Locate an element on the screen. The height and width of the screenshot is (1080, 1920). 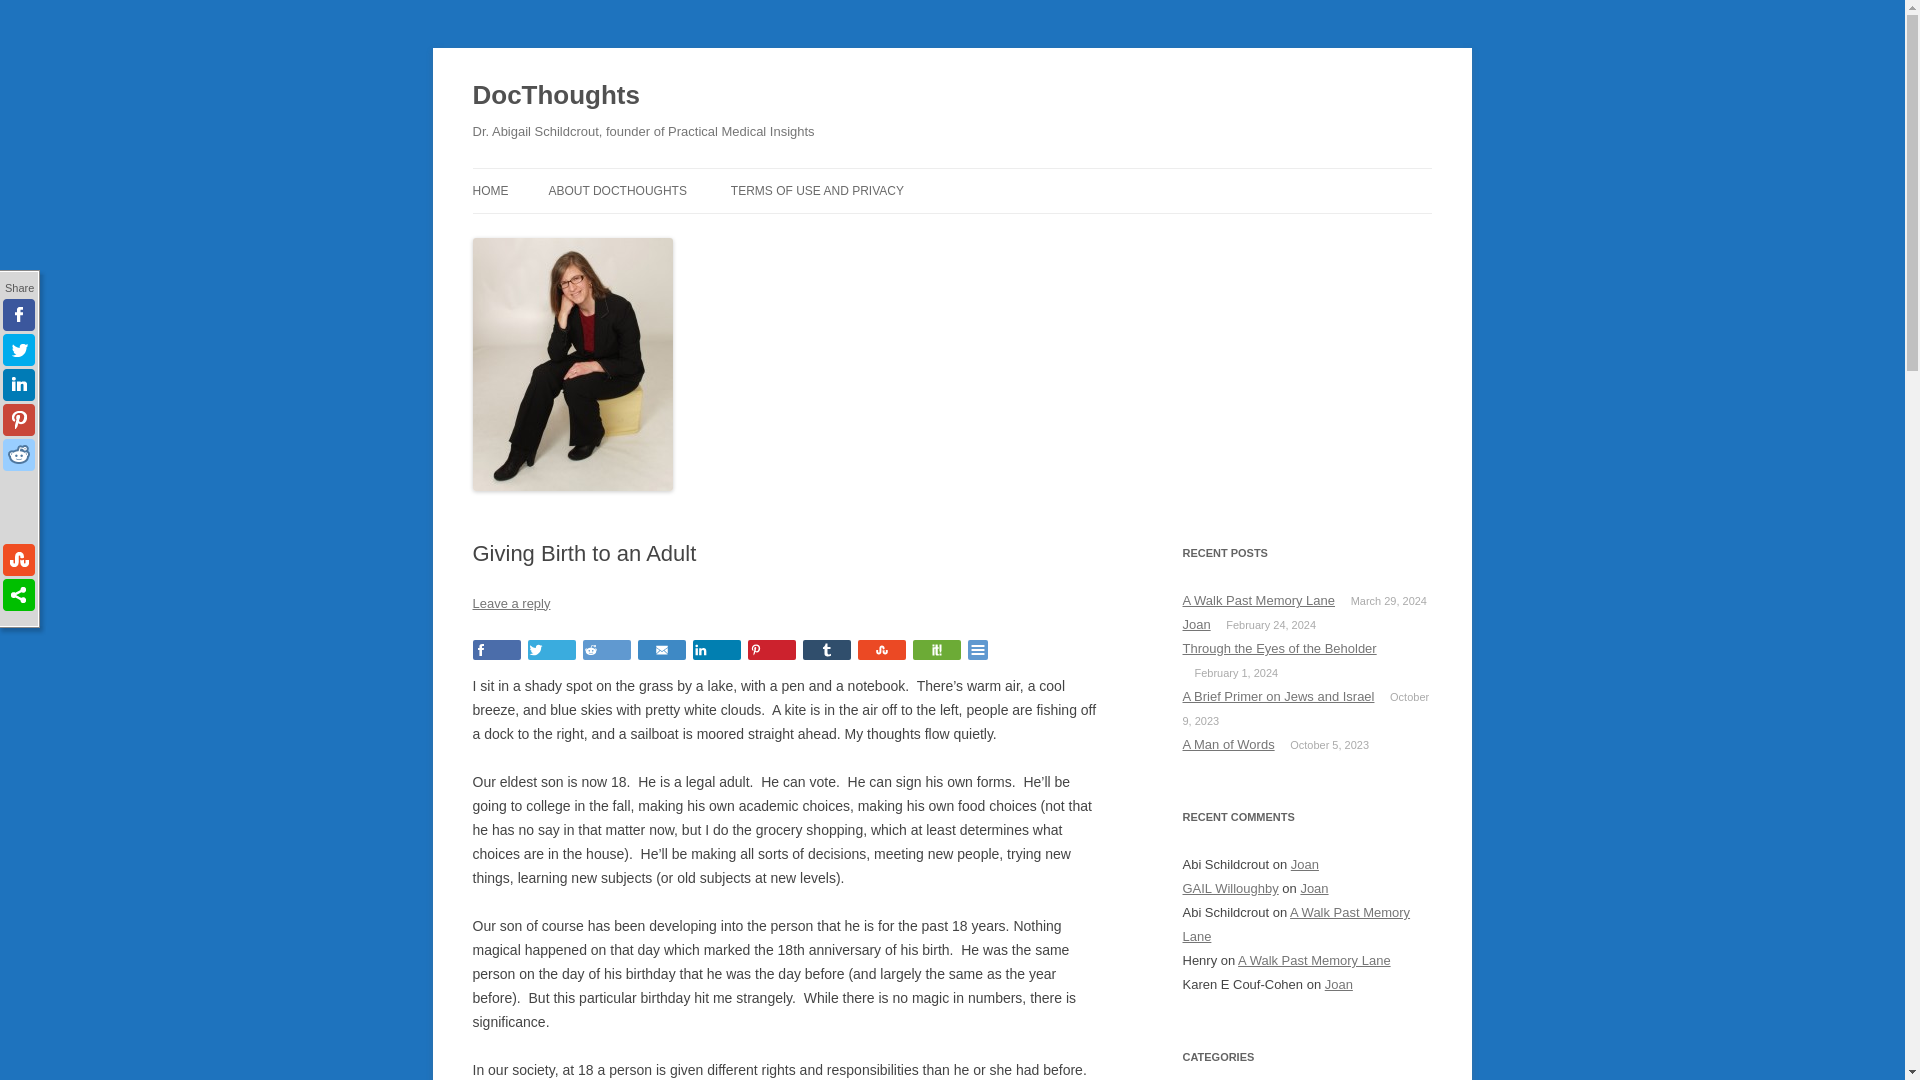
Twitter is located at coordinates (552, 650).